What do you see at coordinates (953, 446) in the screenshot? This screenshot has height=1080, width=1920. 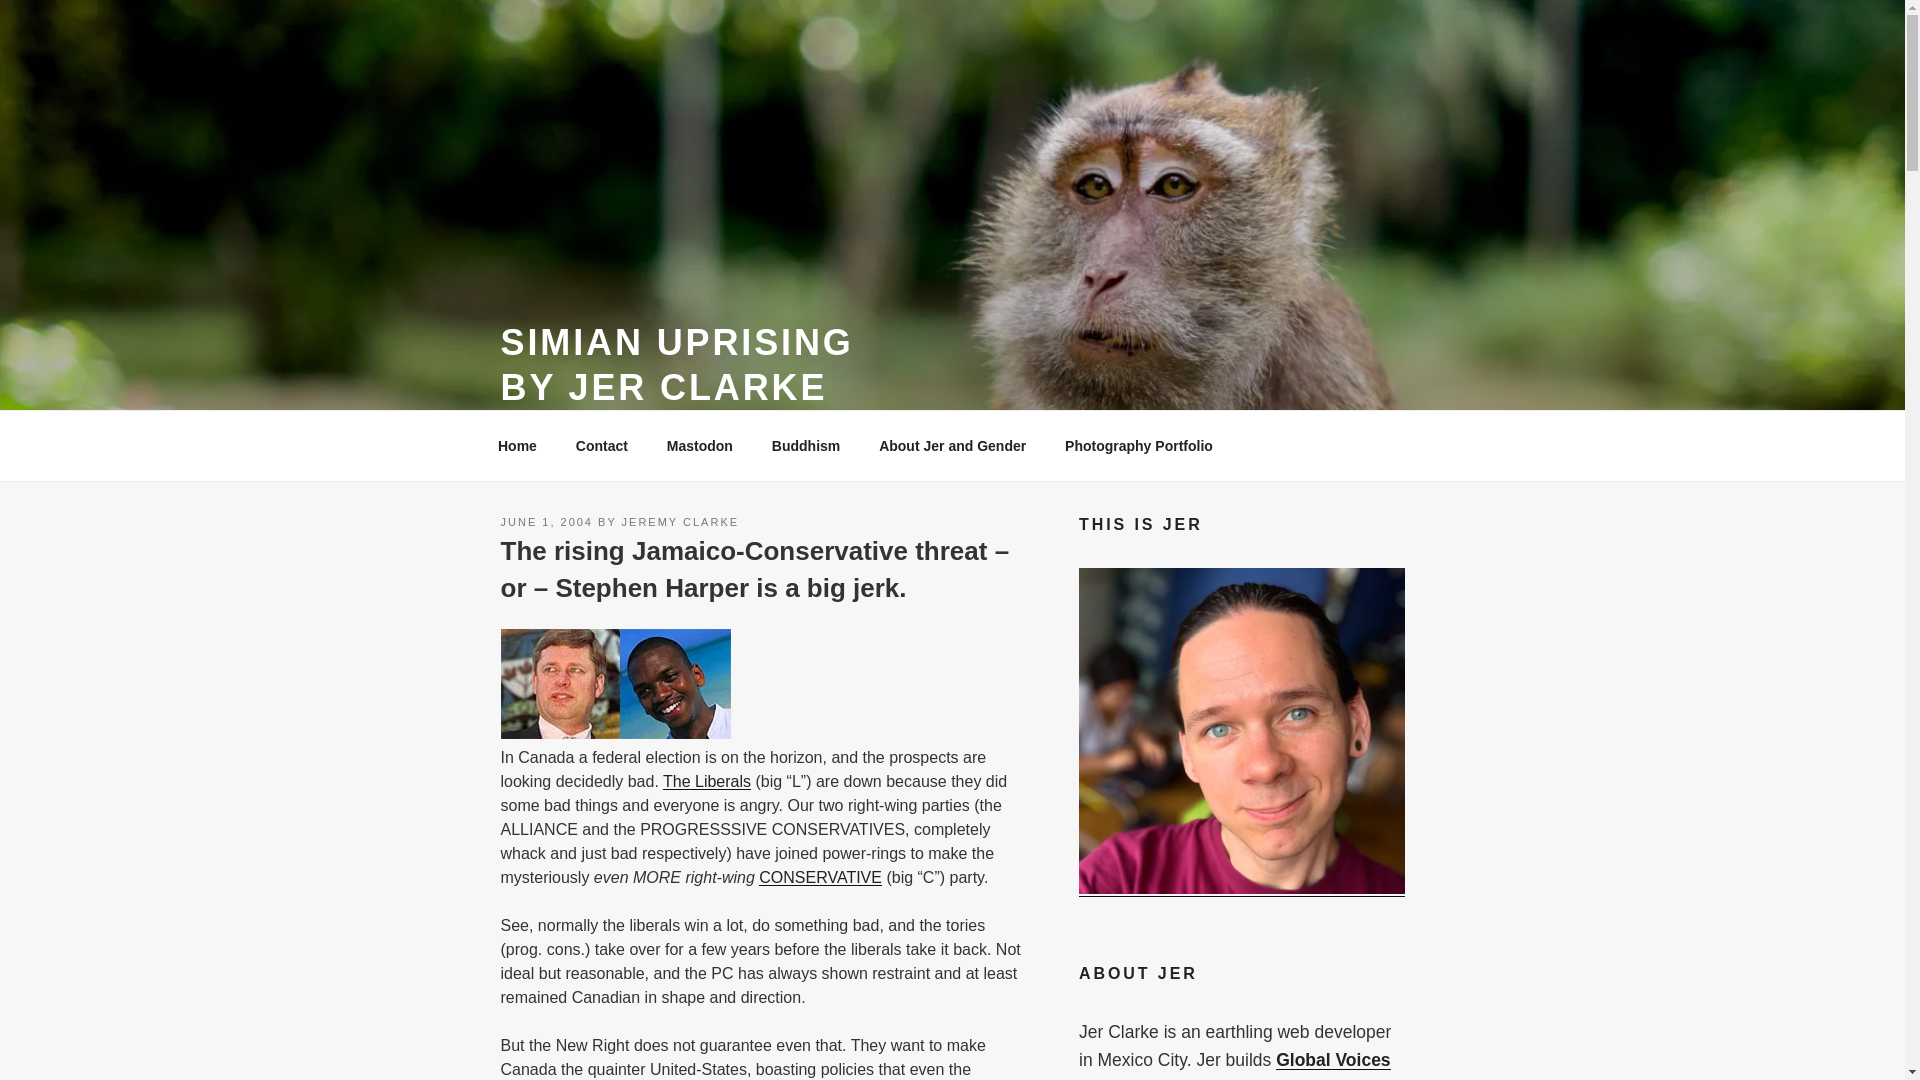 I see `About Jer and Gender` at bounding box center [953, 446].